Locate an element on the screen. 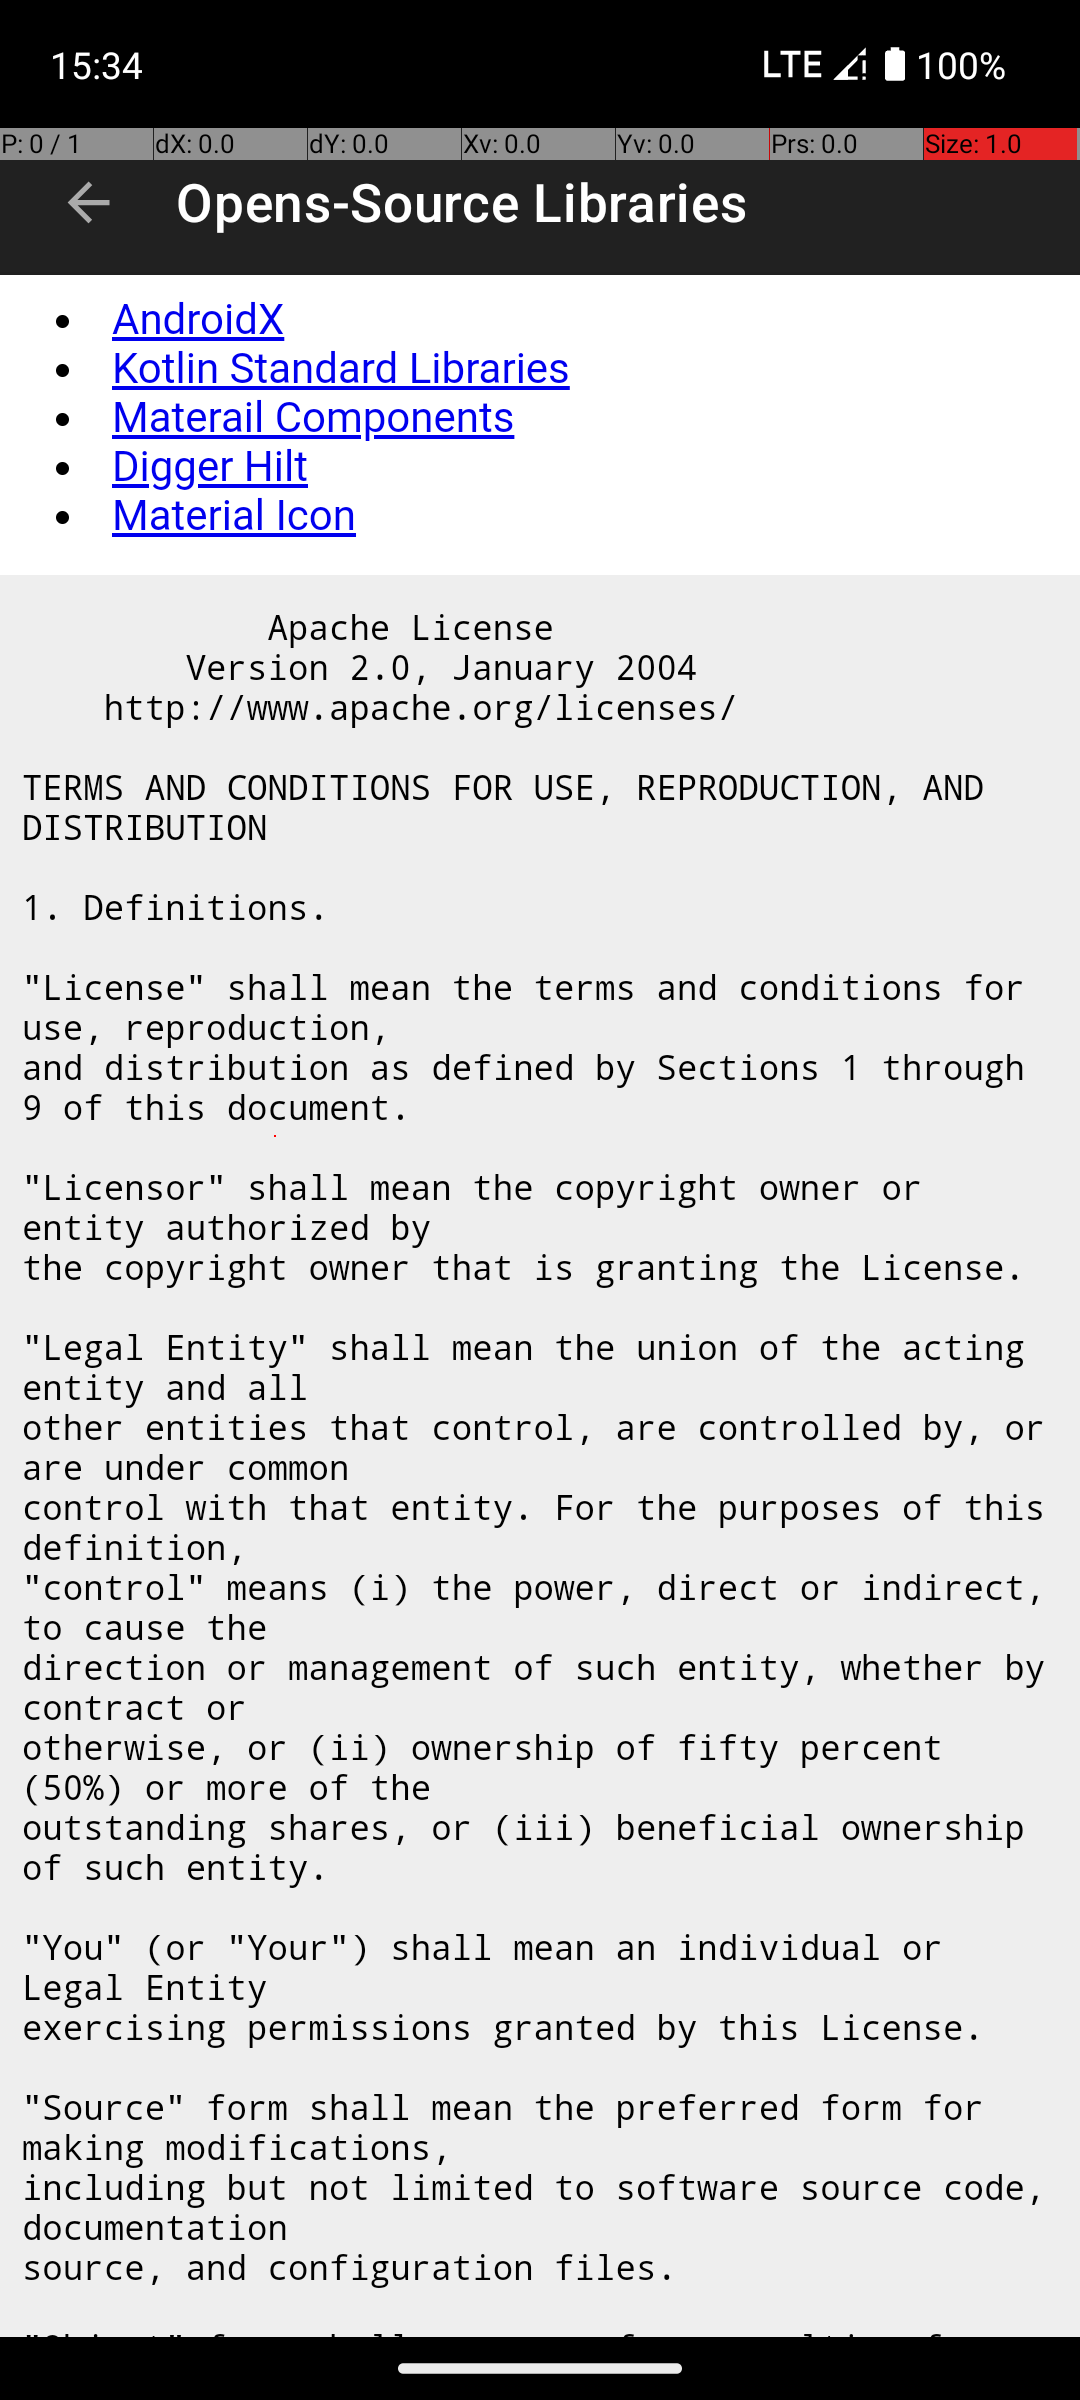 The width and height of the screenshot is (1080, 2400). •  is located at coordinates (61, 320).